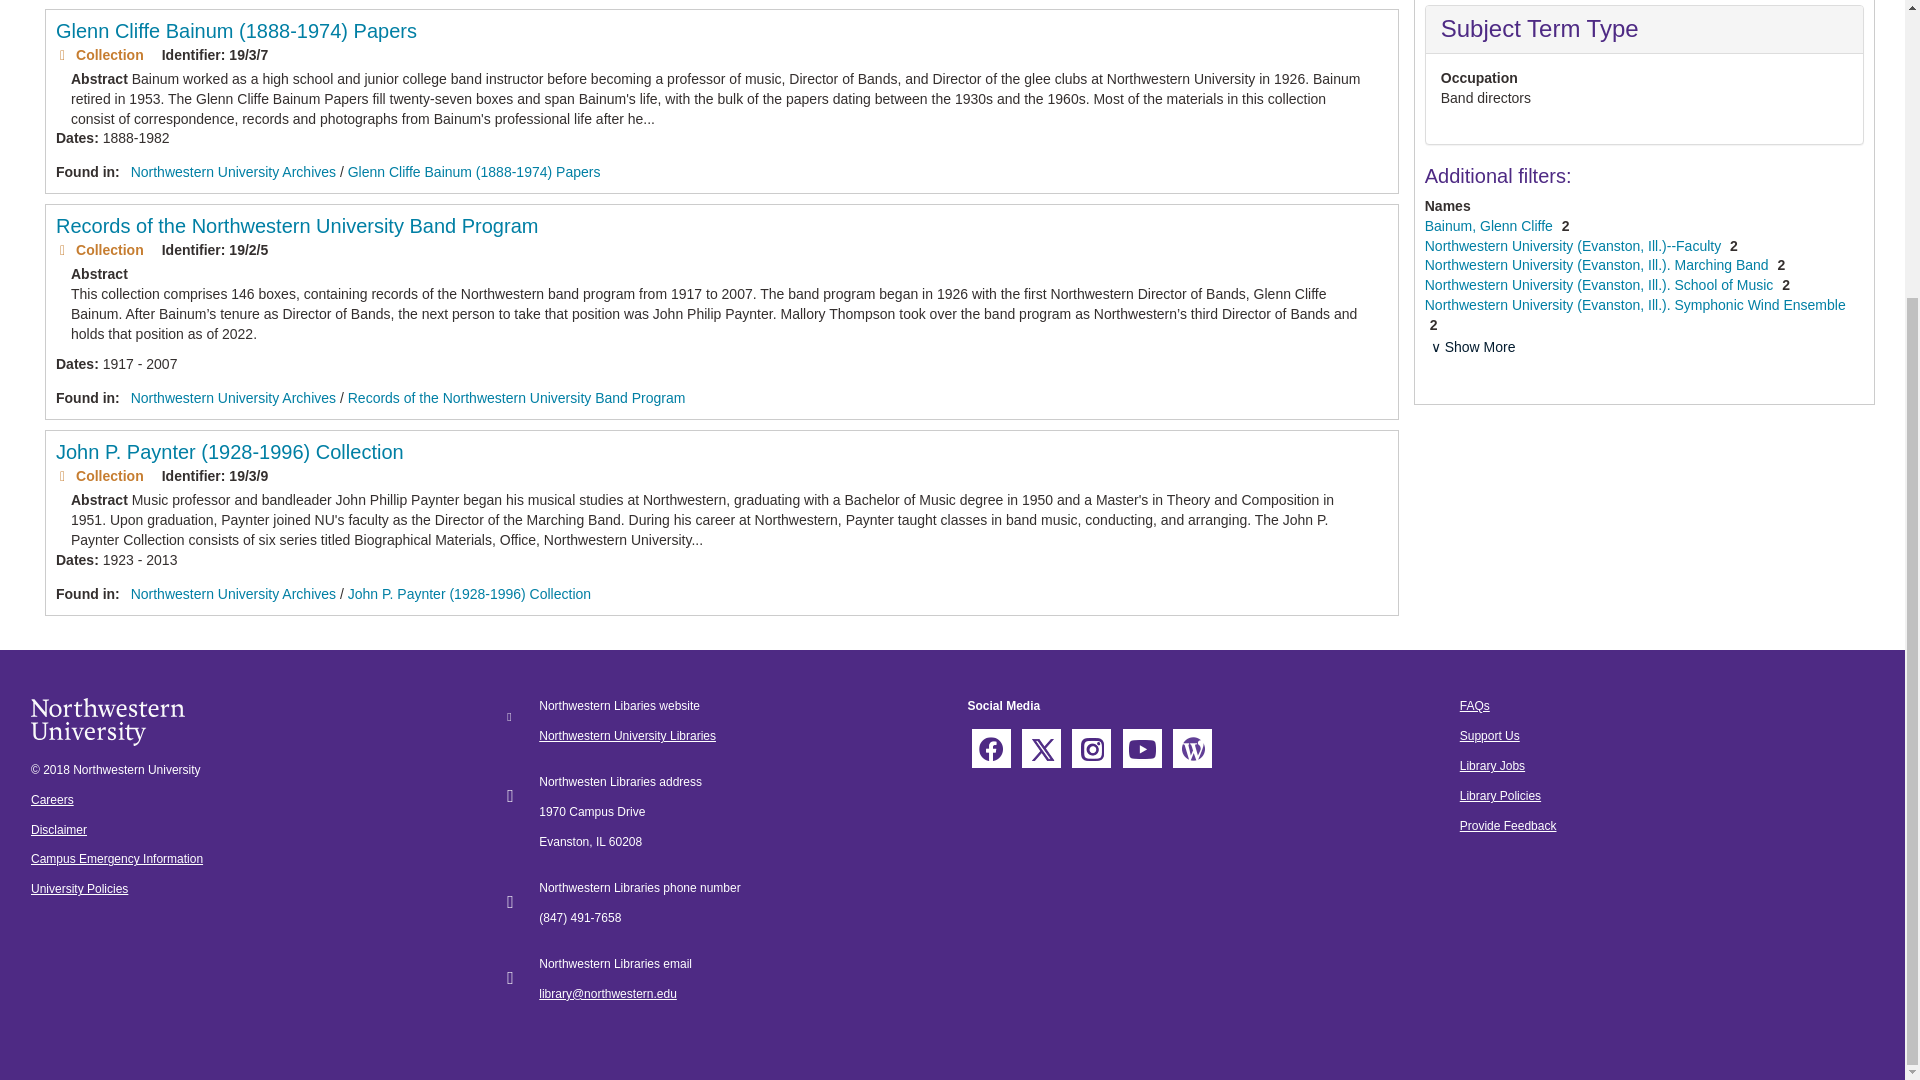 This screenshot has width=1920, height=1080. I want to click on Bainum, Glenn Cliffe, so click(1490, 226).